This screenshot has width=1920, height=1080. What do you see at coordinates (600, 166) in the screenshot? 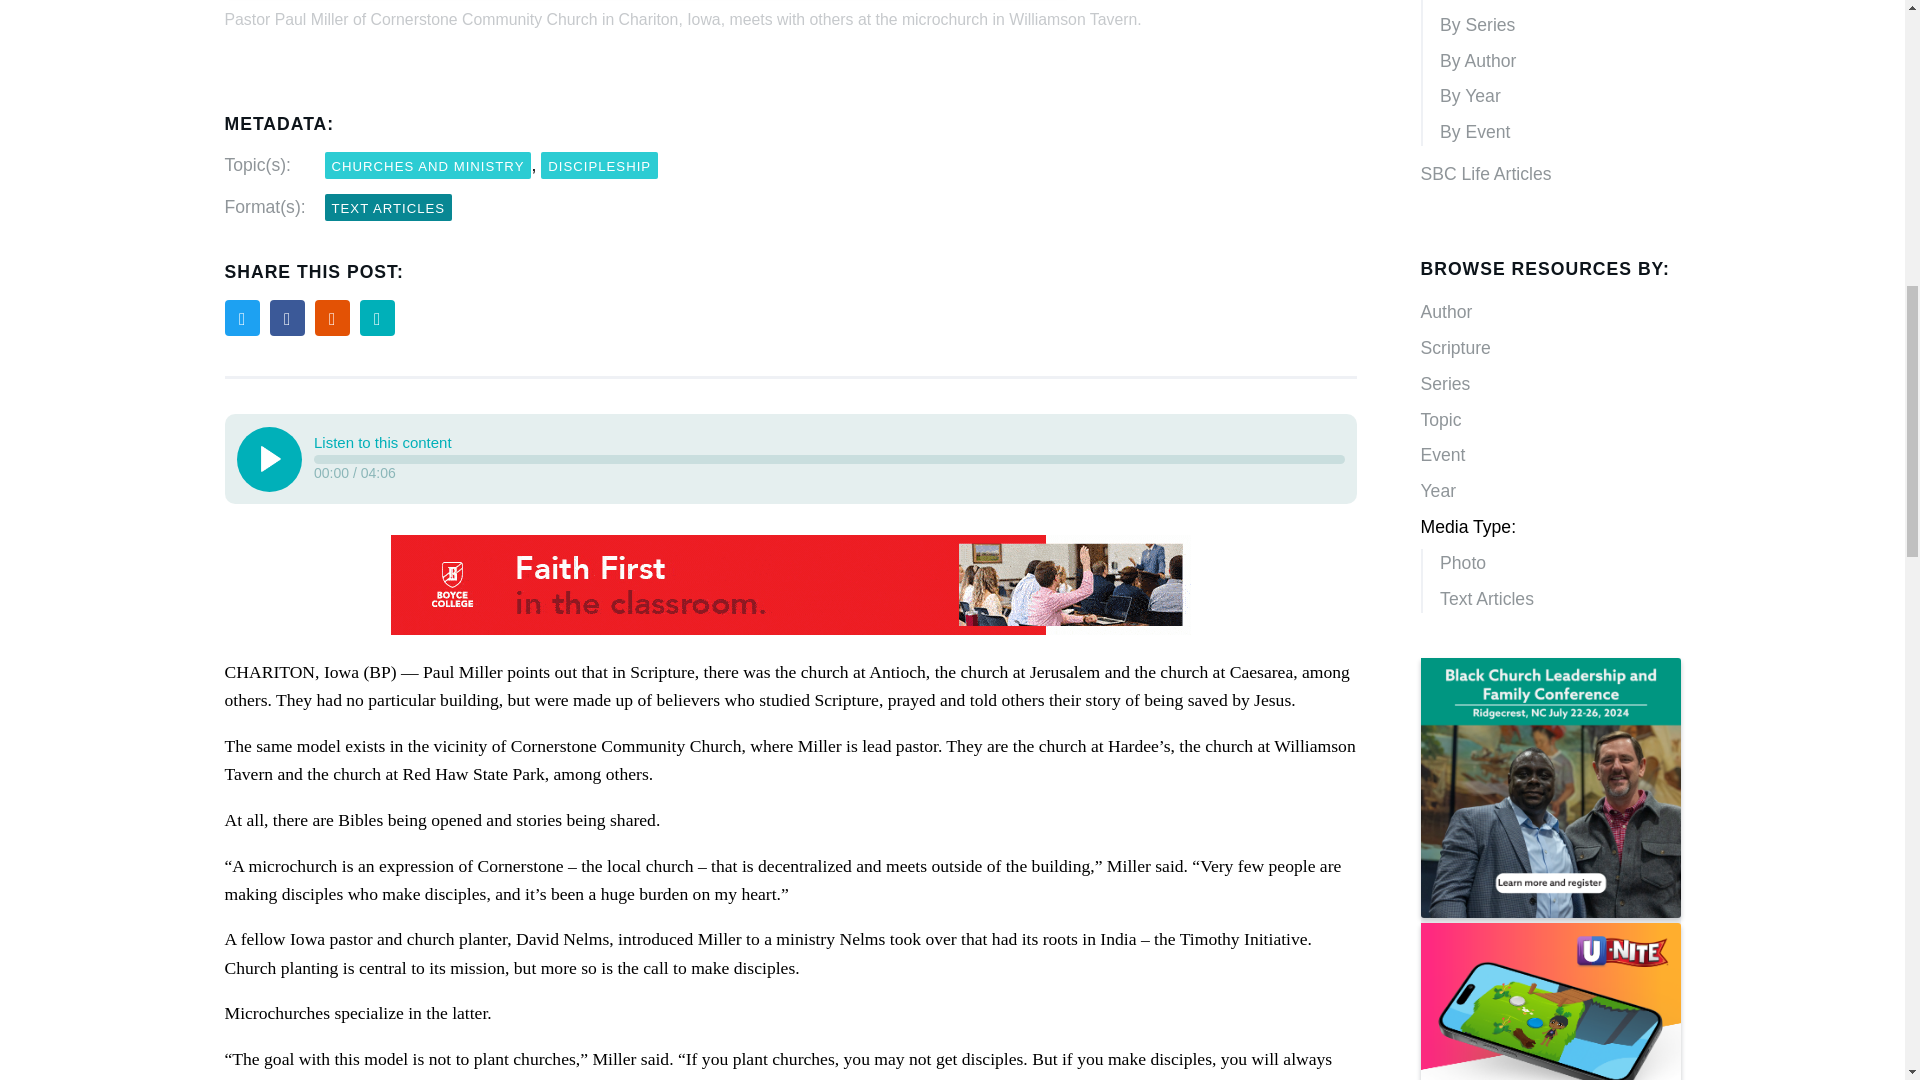
I see `DISCIPLESHIP` at bounding box center [600, 166].